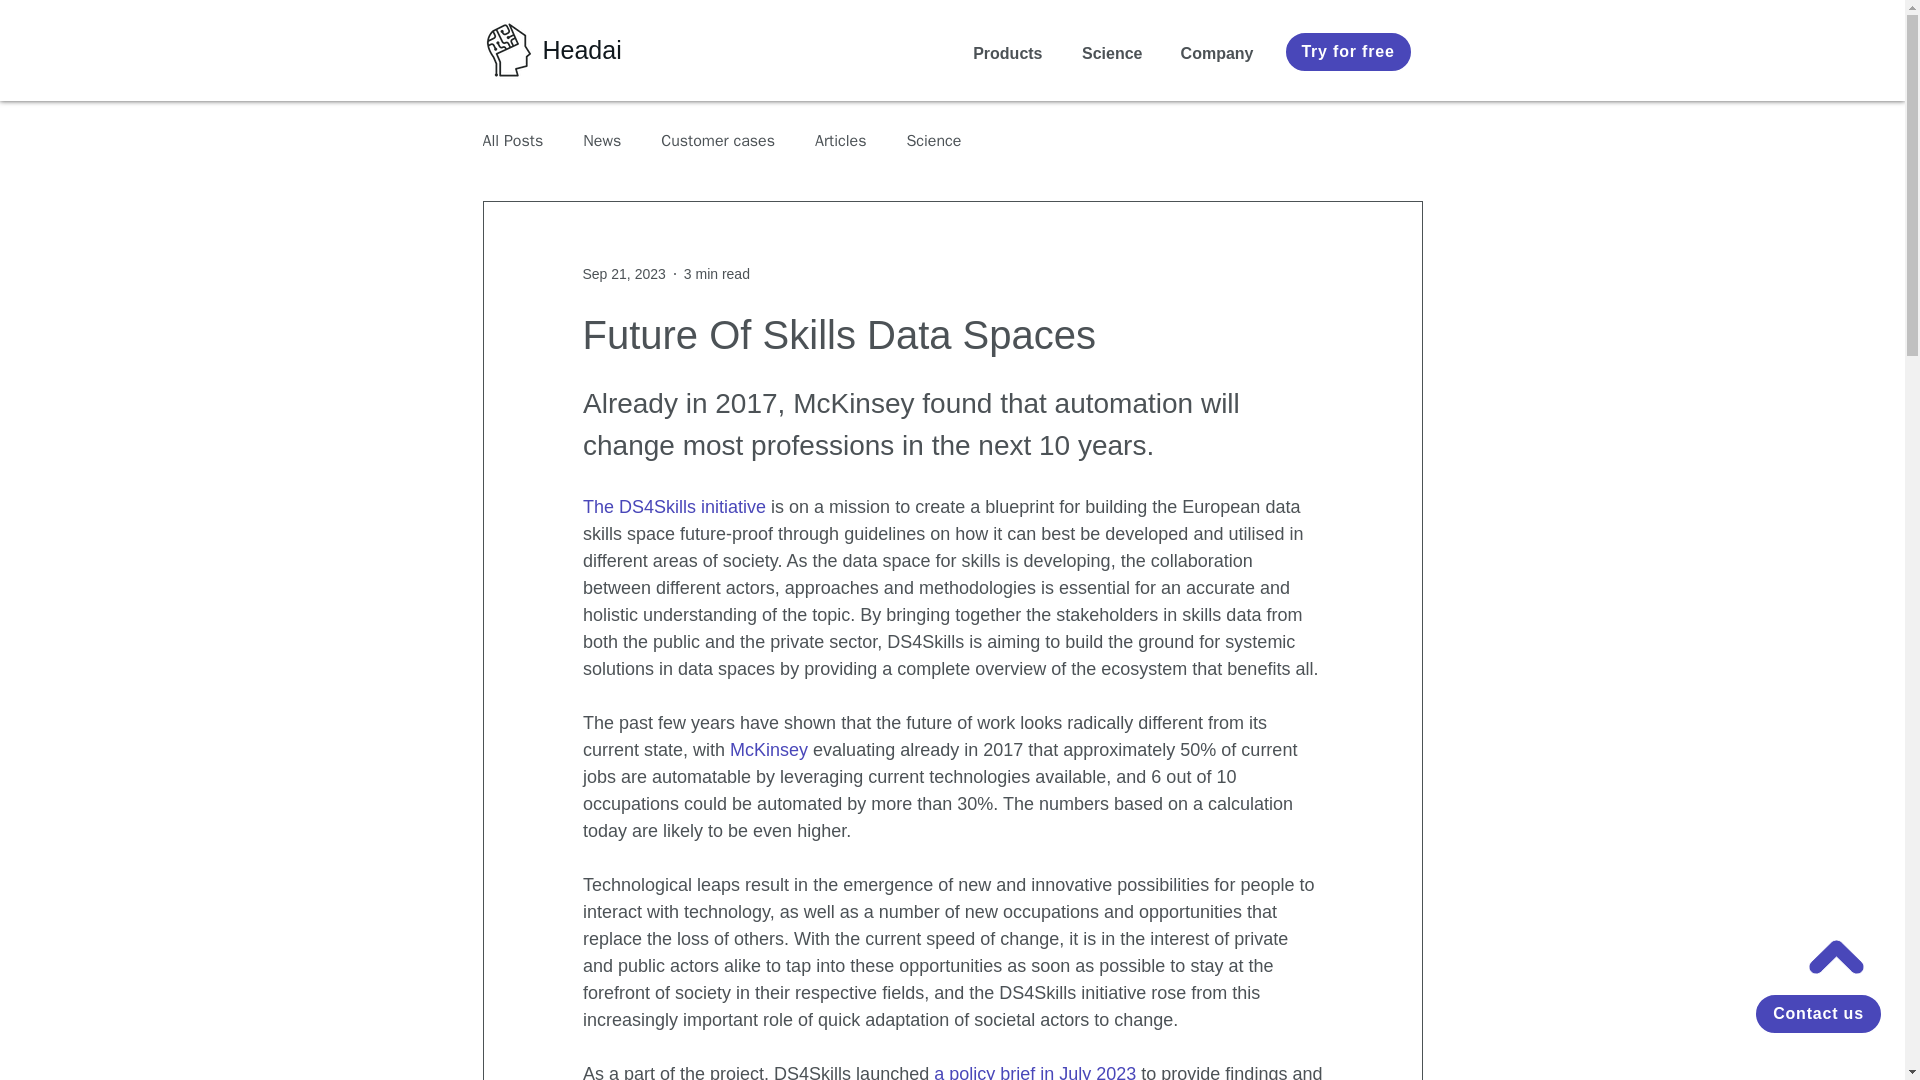  I want to click on McKinsey, so click(768, 750).